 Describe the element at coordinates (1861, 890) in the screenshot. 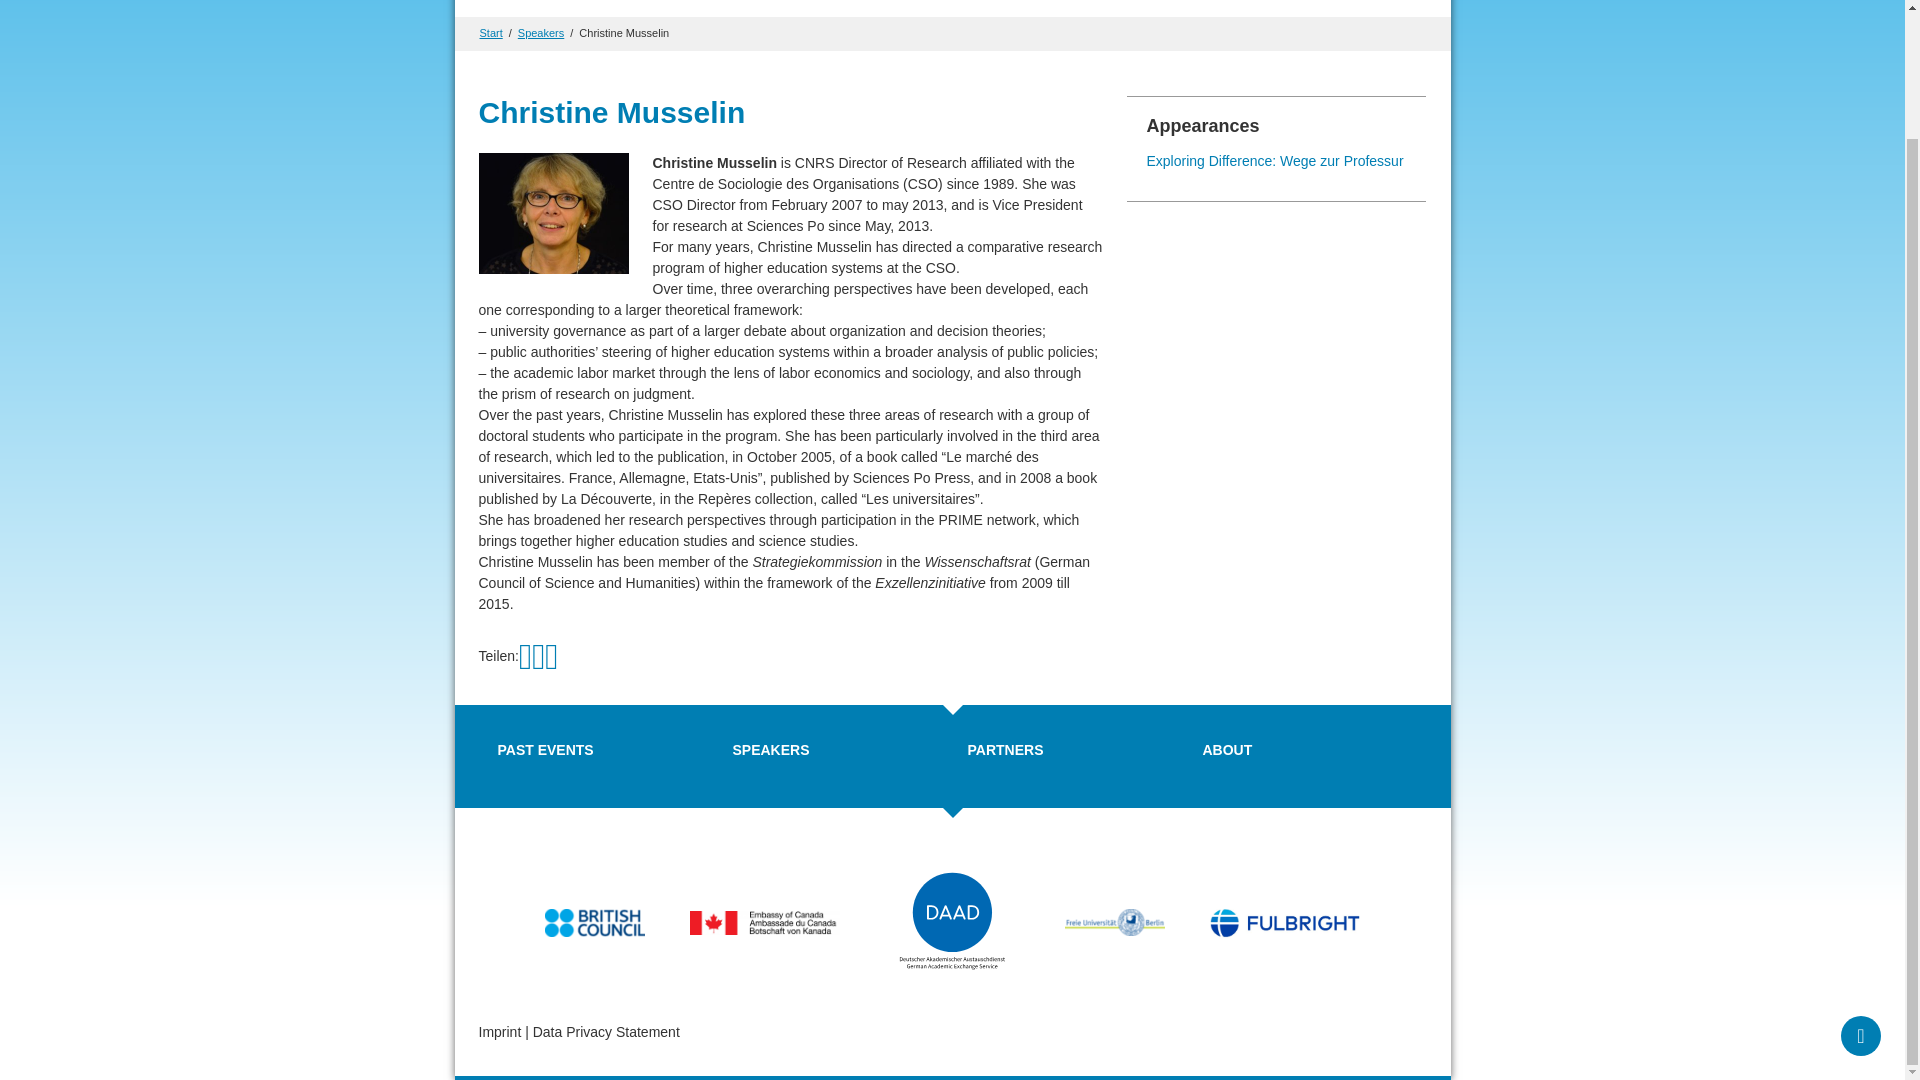

I see `Nach oben` at that location.